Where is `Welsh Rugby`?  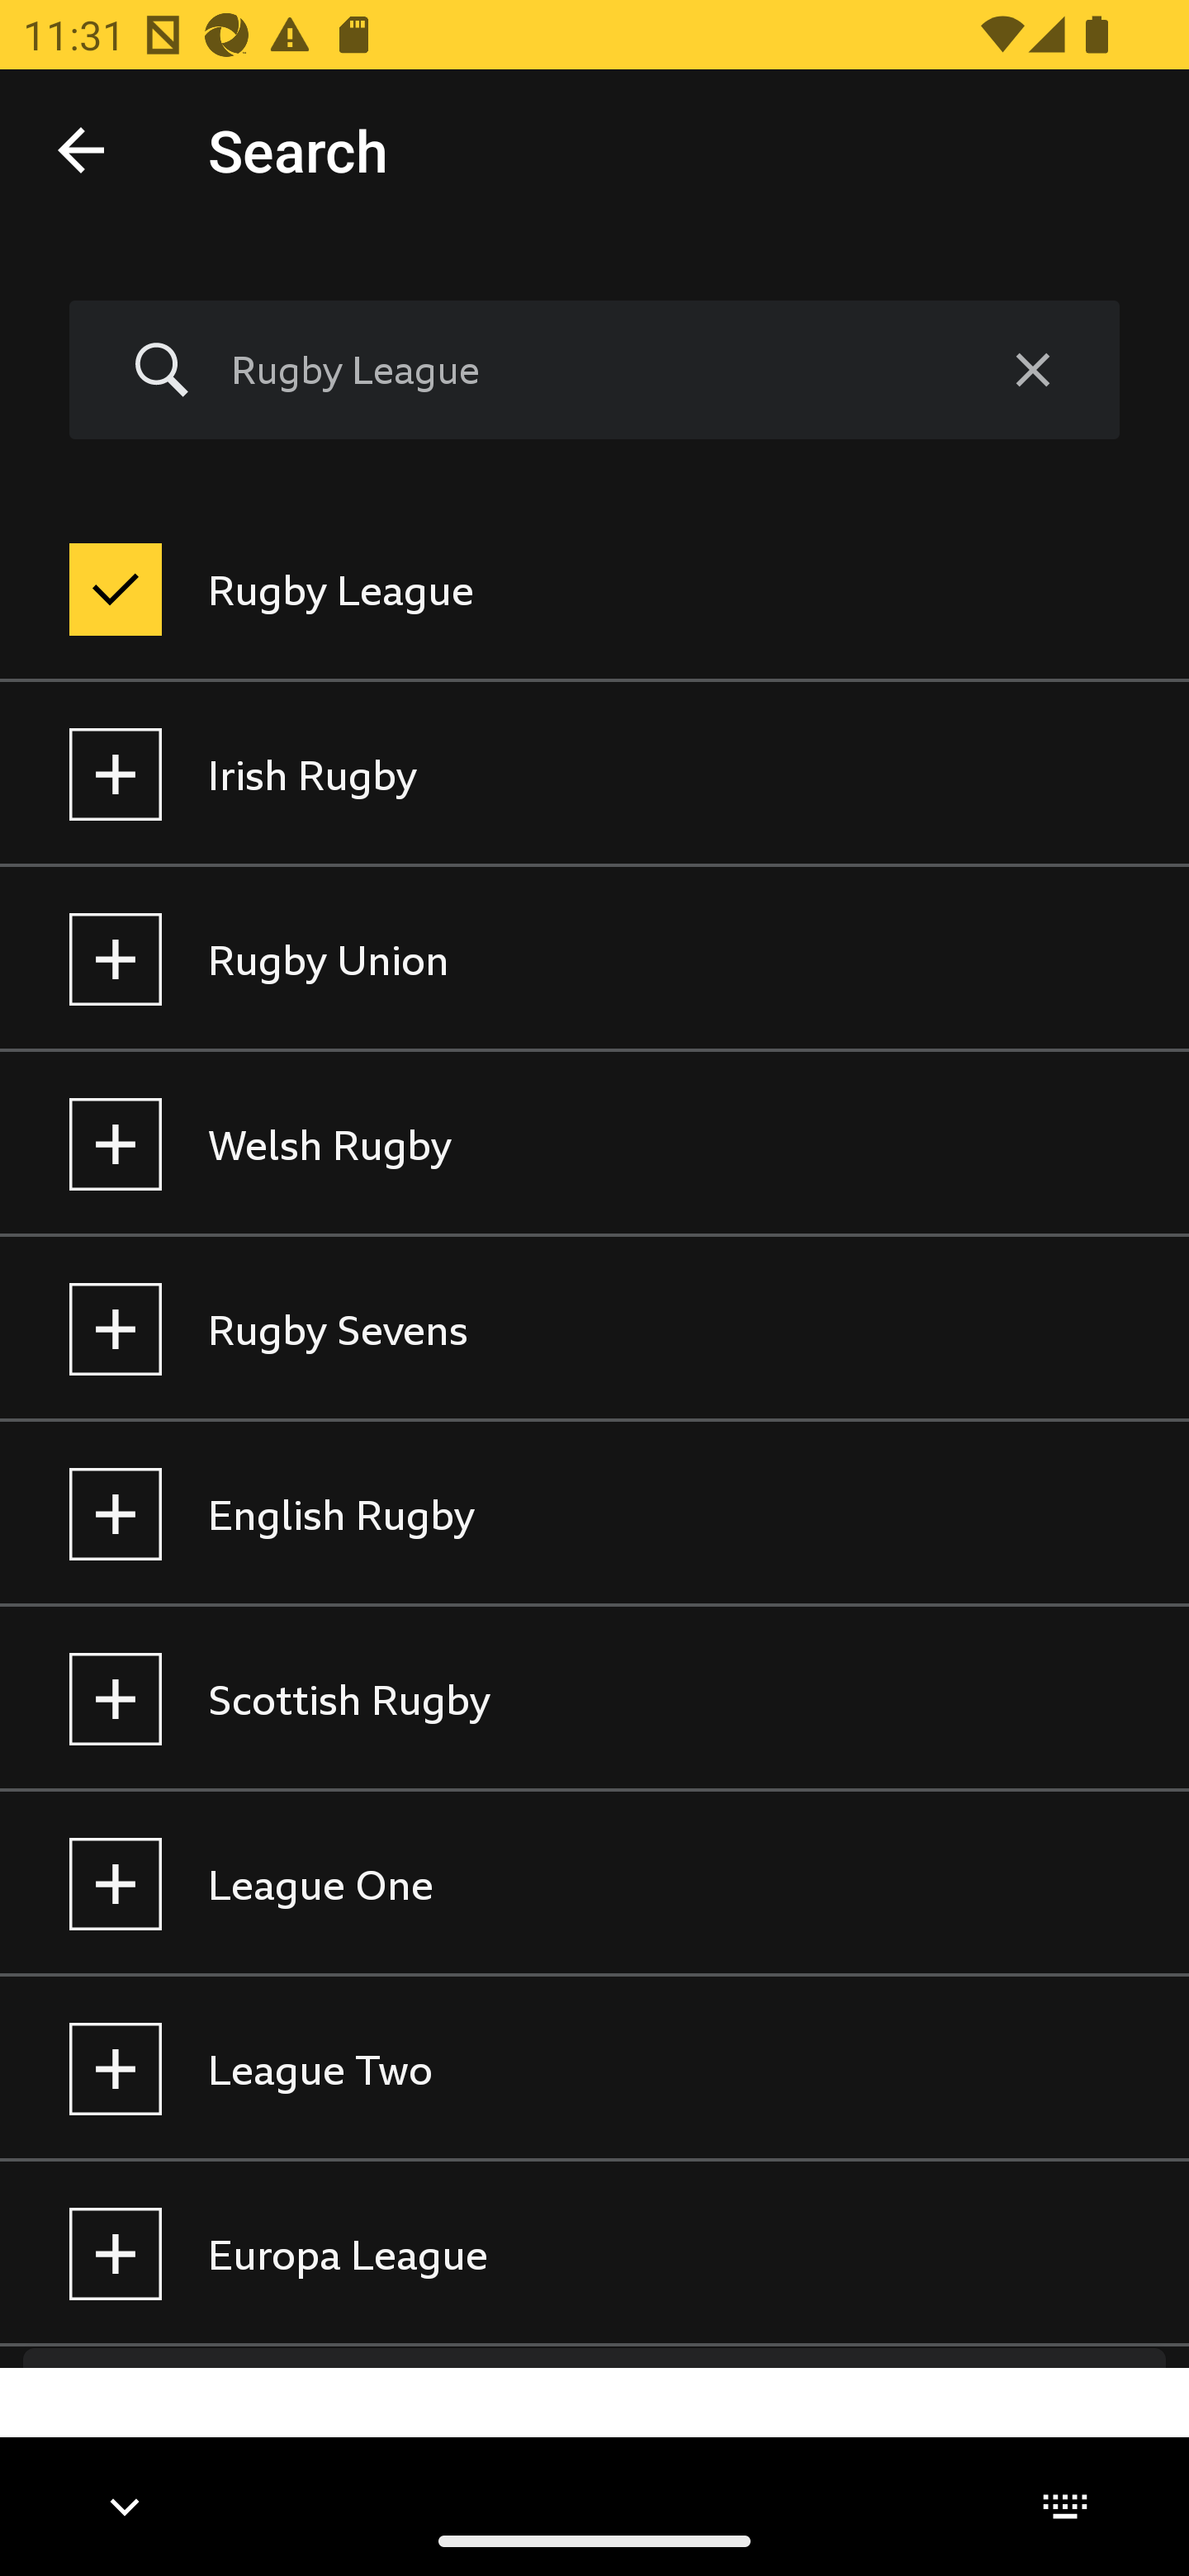 Welsh Rugby is located at coordinates (594, 1143).